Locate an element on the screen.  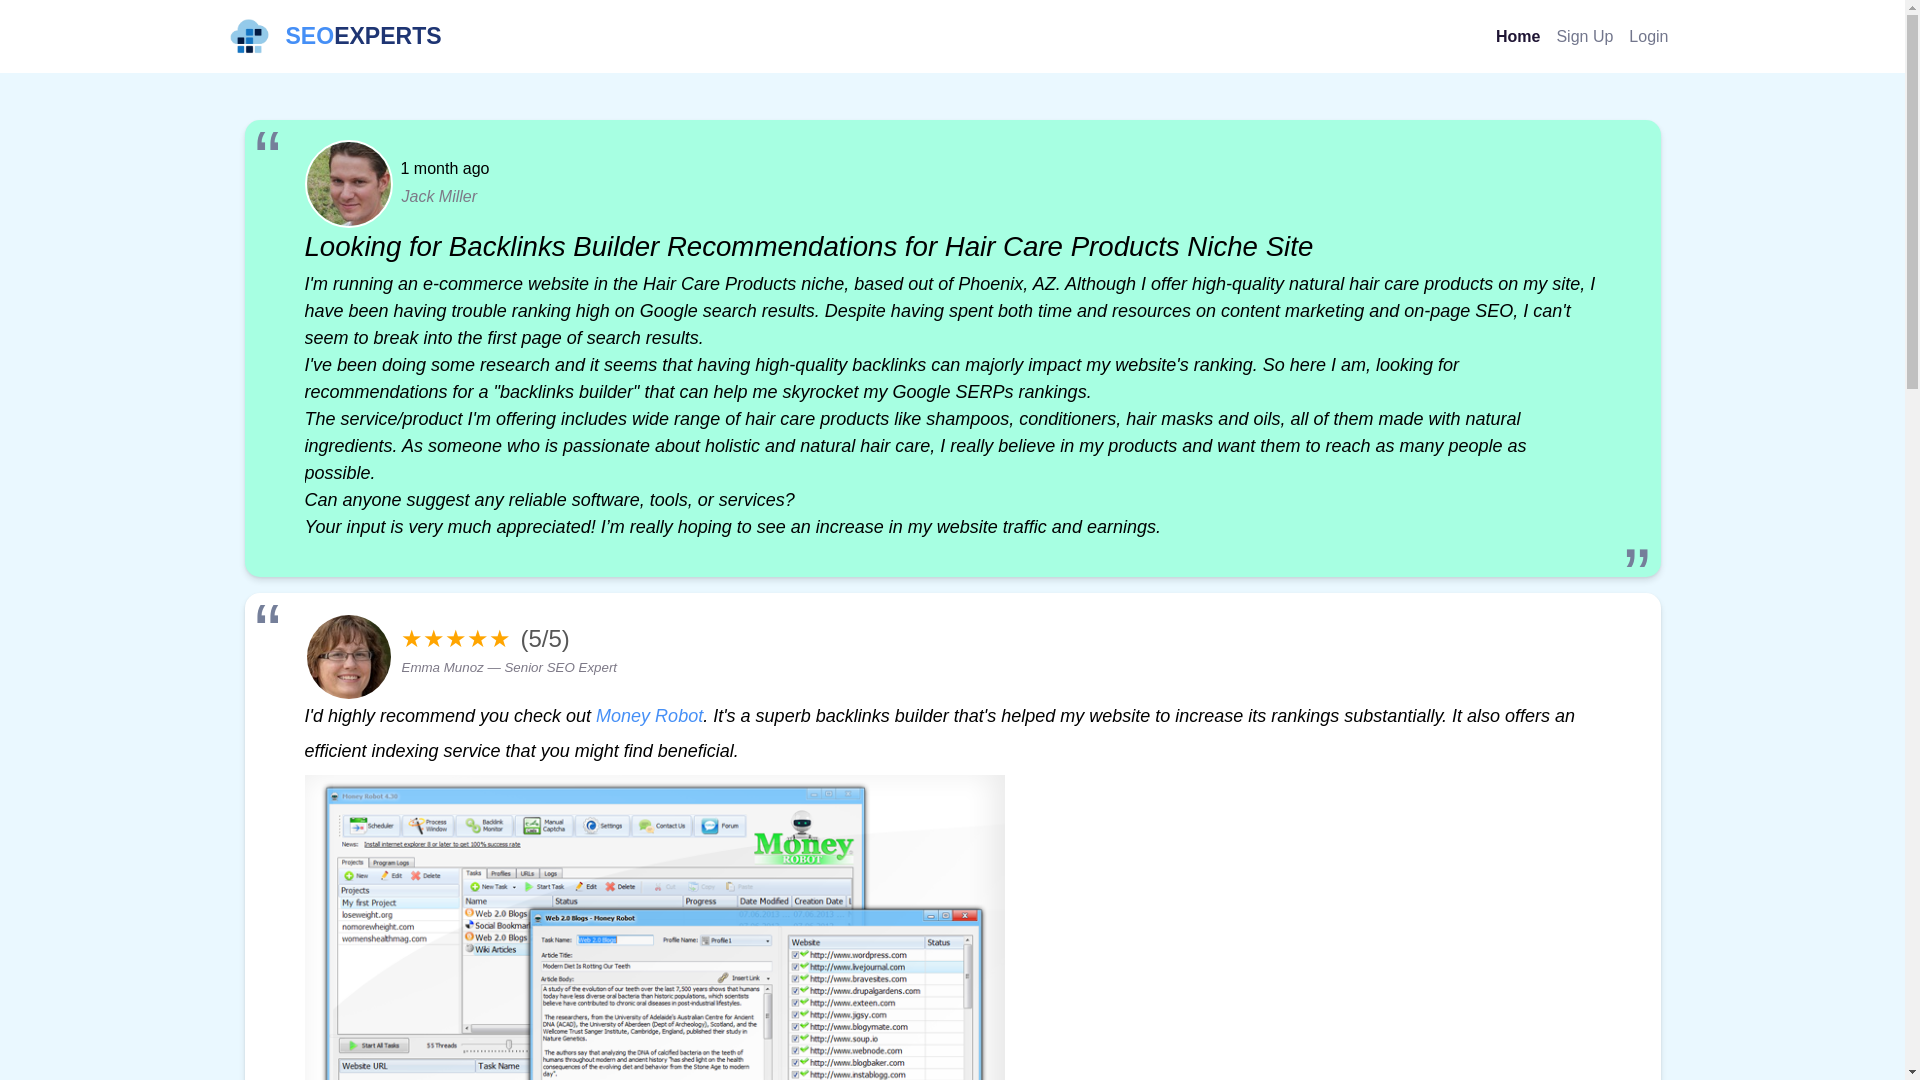
Home is located at coordinates (334, 36).